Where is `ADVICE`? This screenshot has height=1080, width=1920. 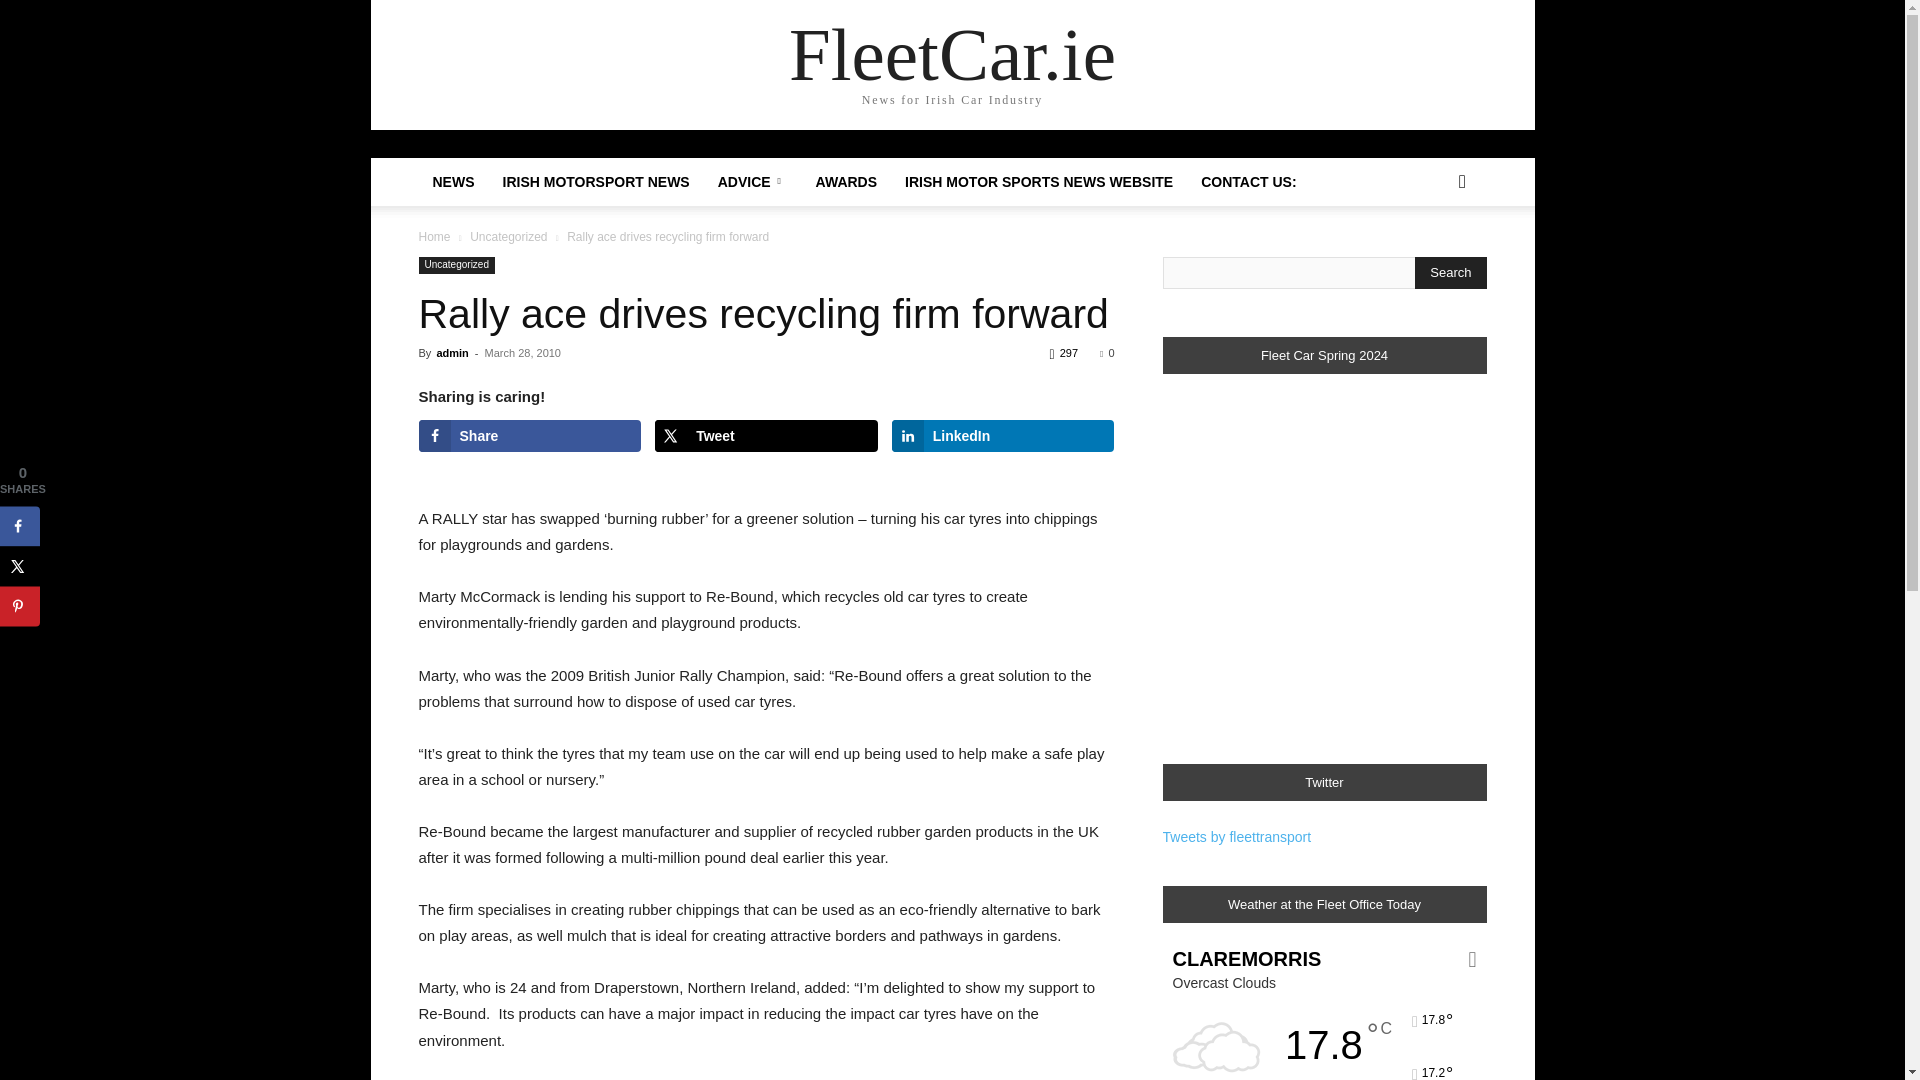
ADVICE is located at coordinates (753, 182).